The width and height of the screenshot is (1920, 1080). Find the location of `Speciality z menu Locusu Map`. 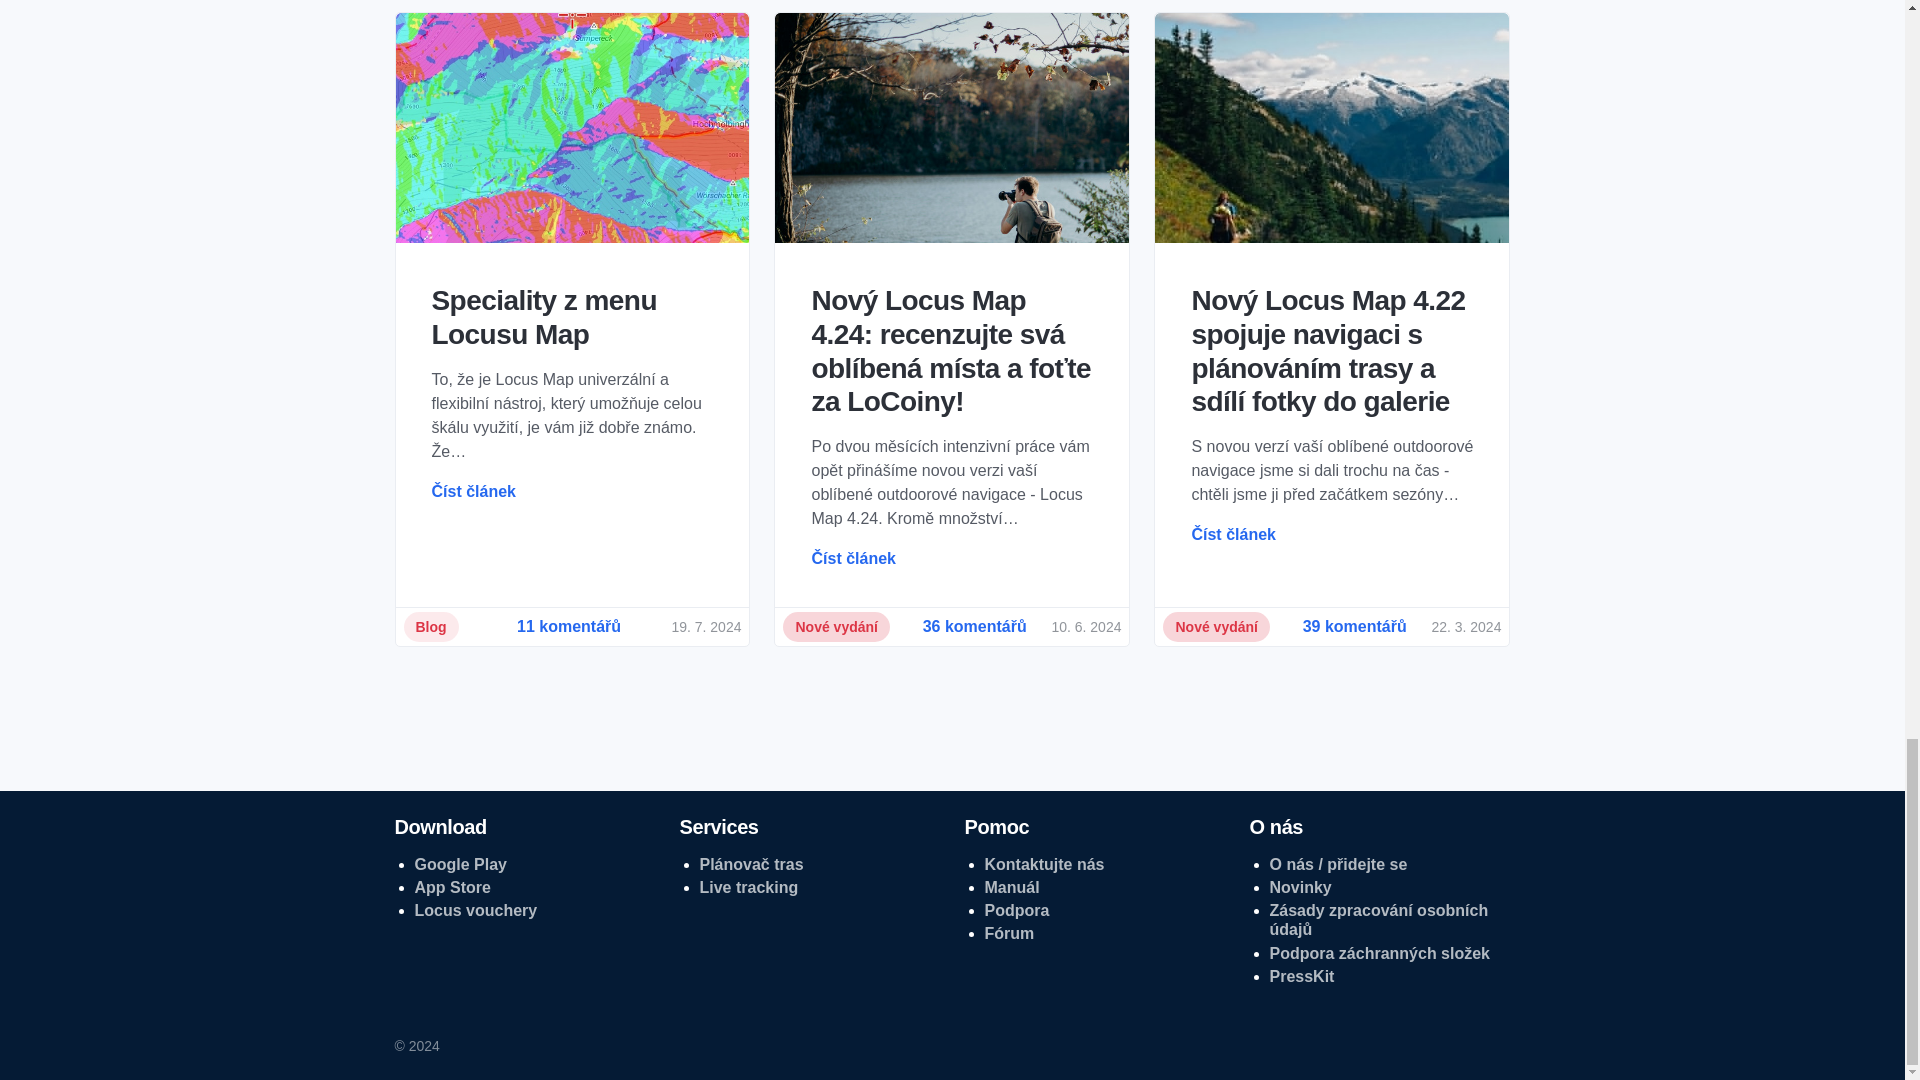

Speciality z menu Locusu Map is located at coordinates (573, 318).